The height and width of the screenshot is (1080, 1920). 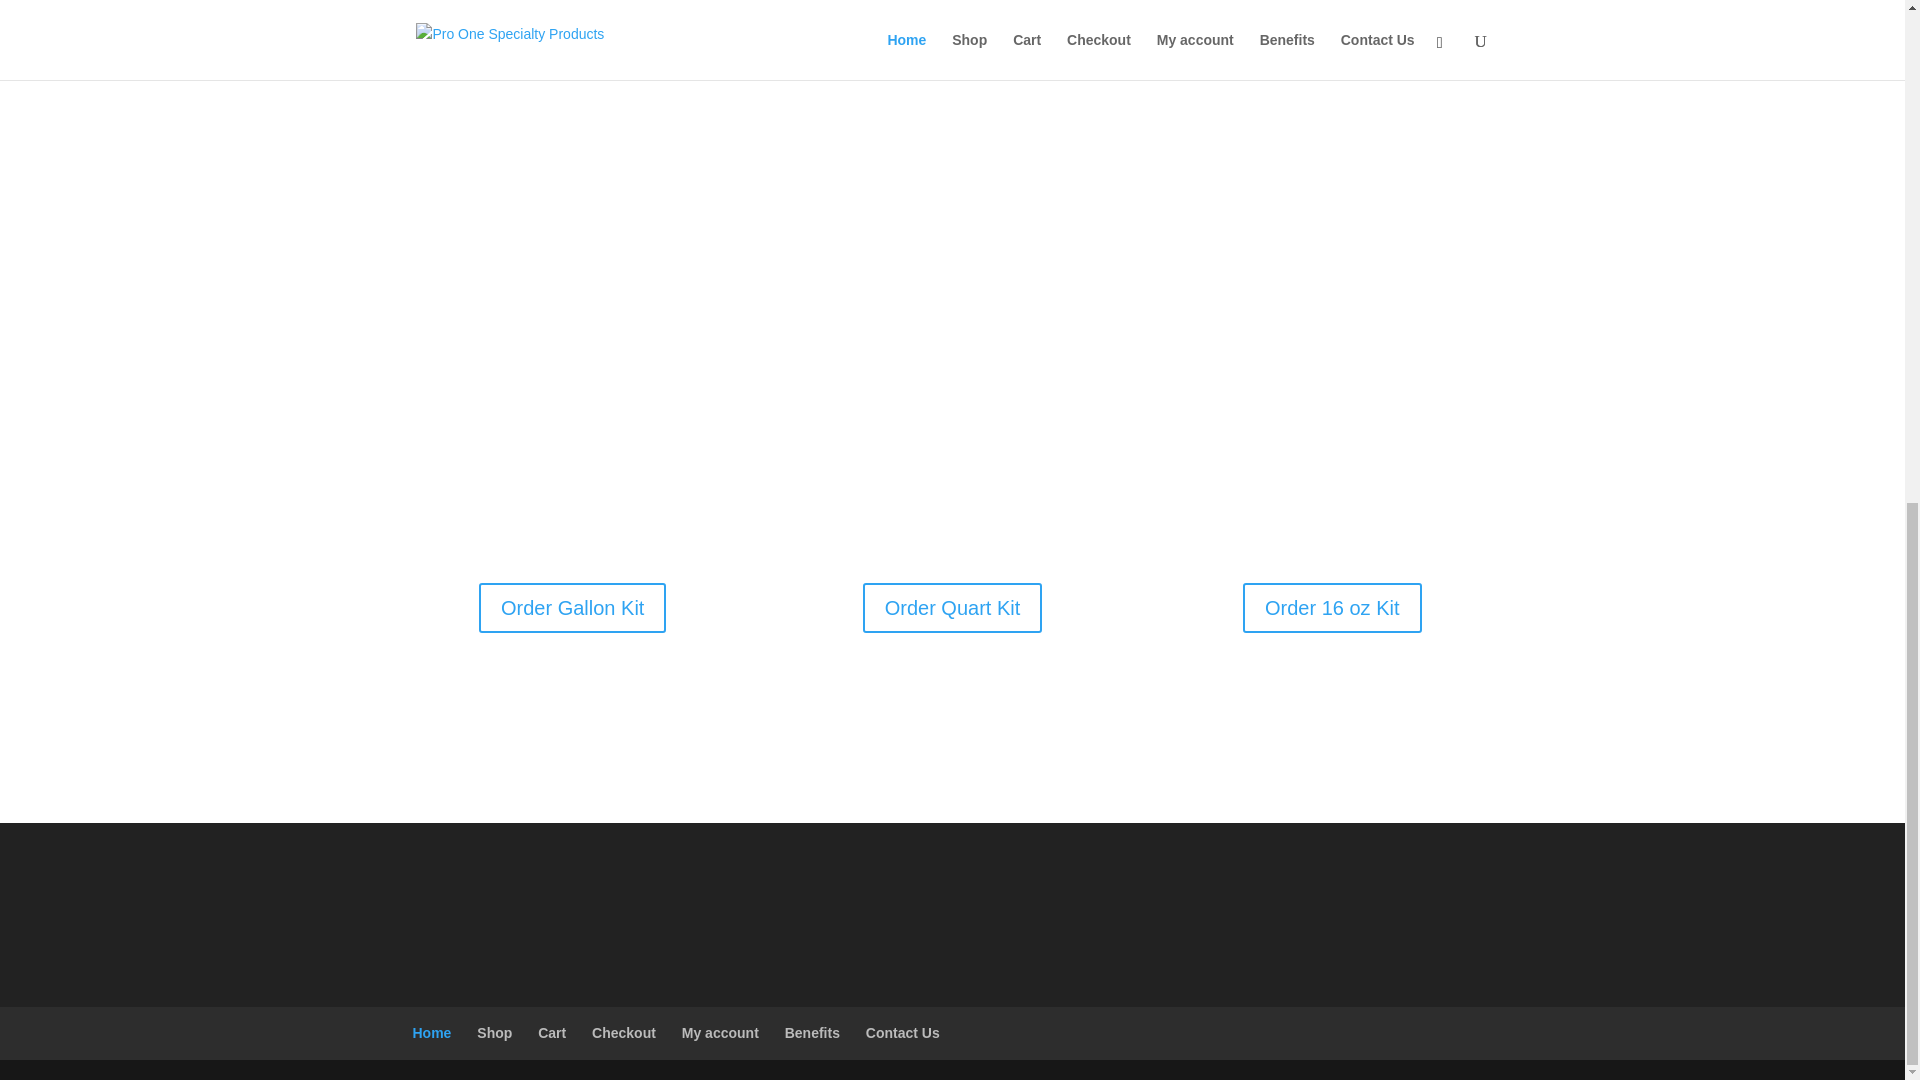 What do you see at coordinates (952, 608) in the screenshot?
I see `Order Quart Kit` at bounding box center [952, 608].